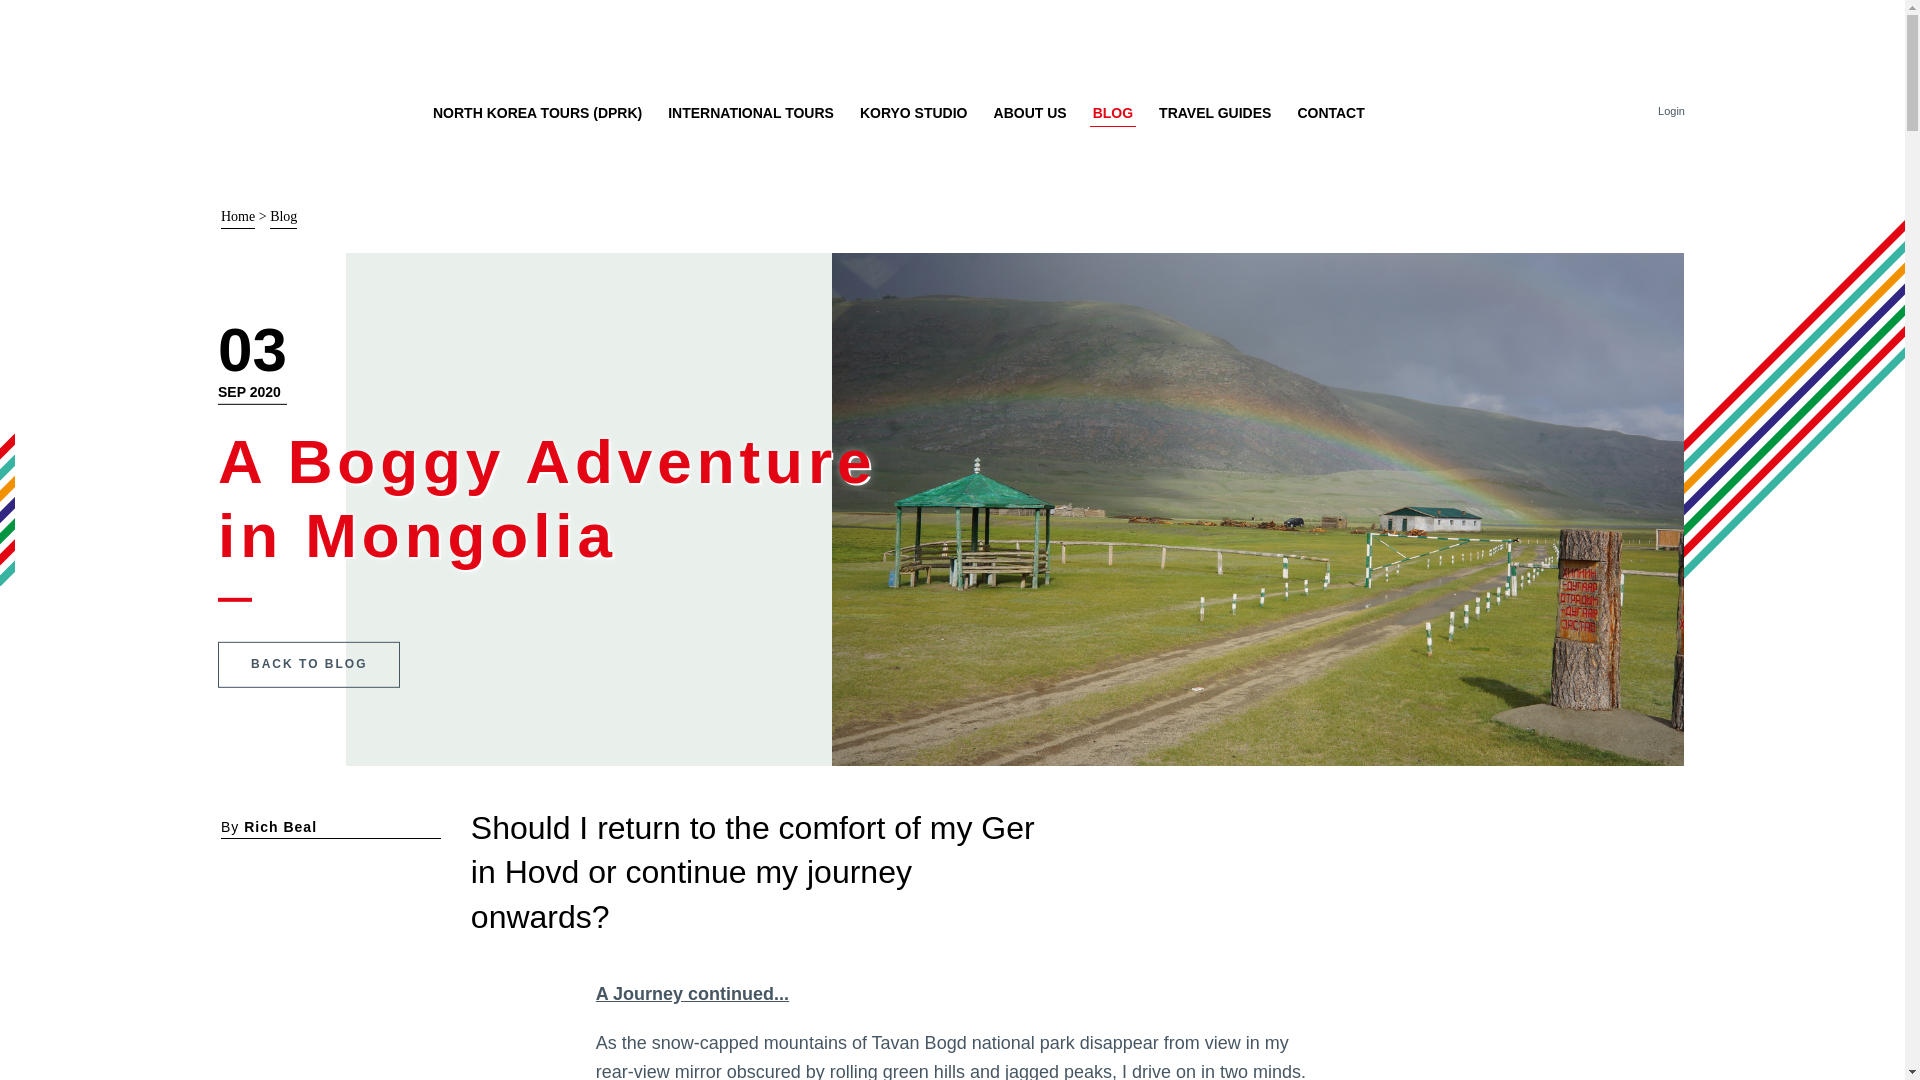 The image size is (1920, 1080). What do you see at coordinates (914, 112) in the screenshot?
I see `KORYO STUDIO` at bounding box center [914, 112].